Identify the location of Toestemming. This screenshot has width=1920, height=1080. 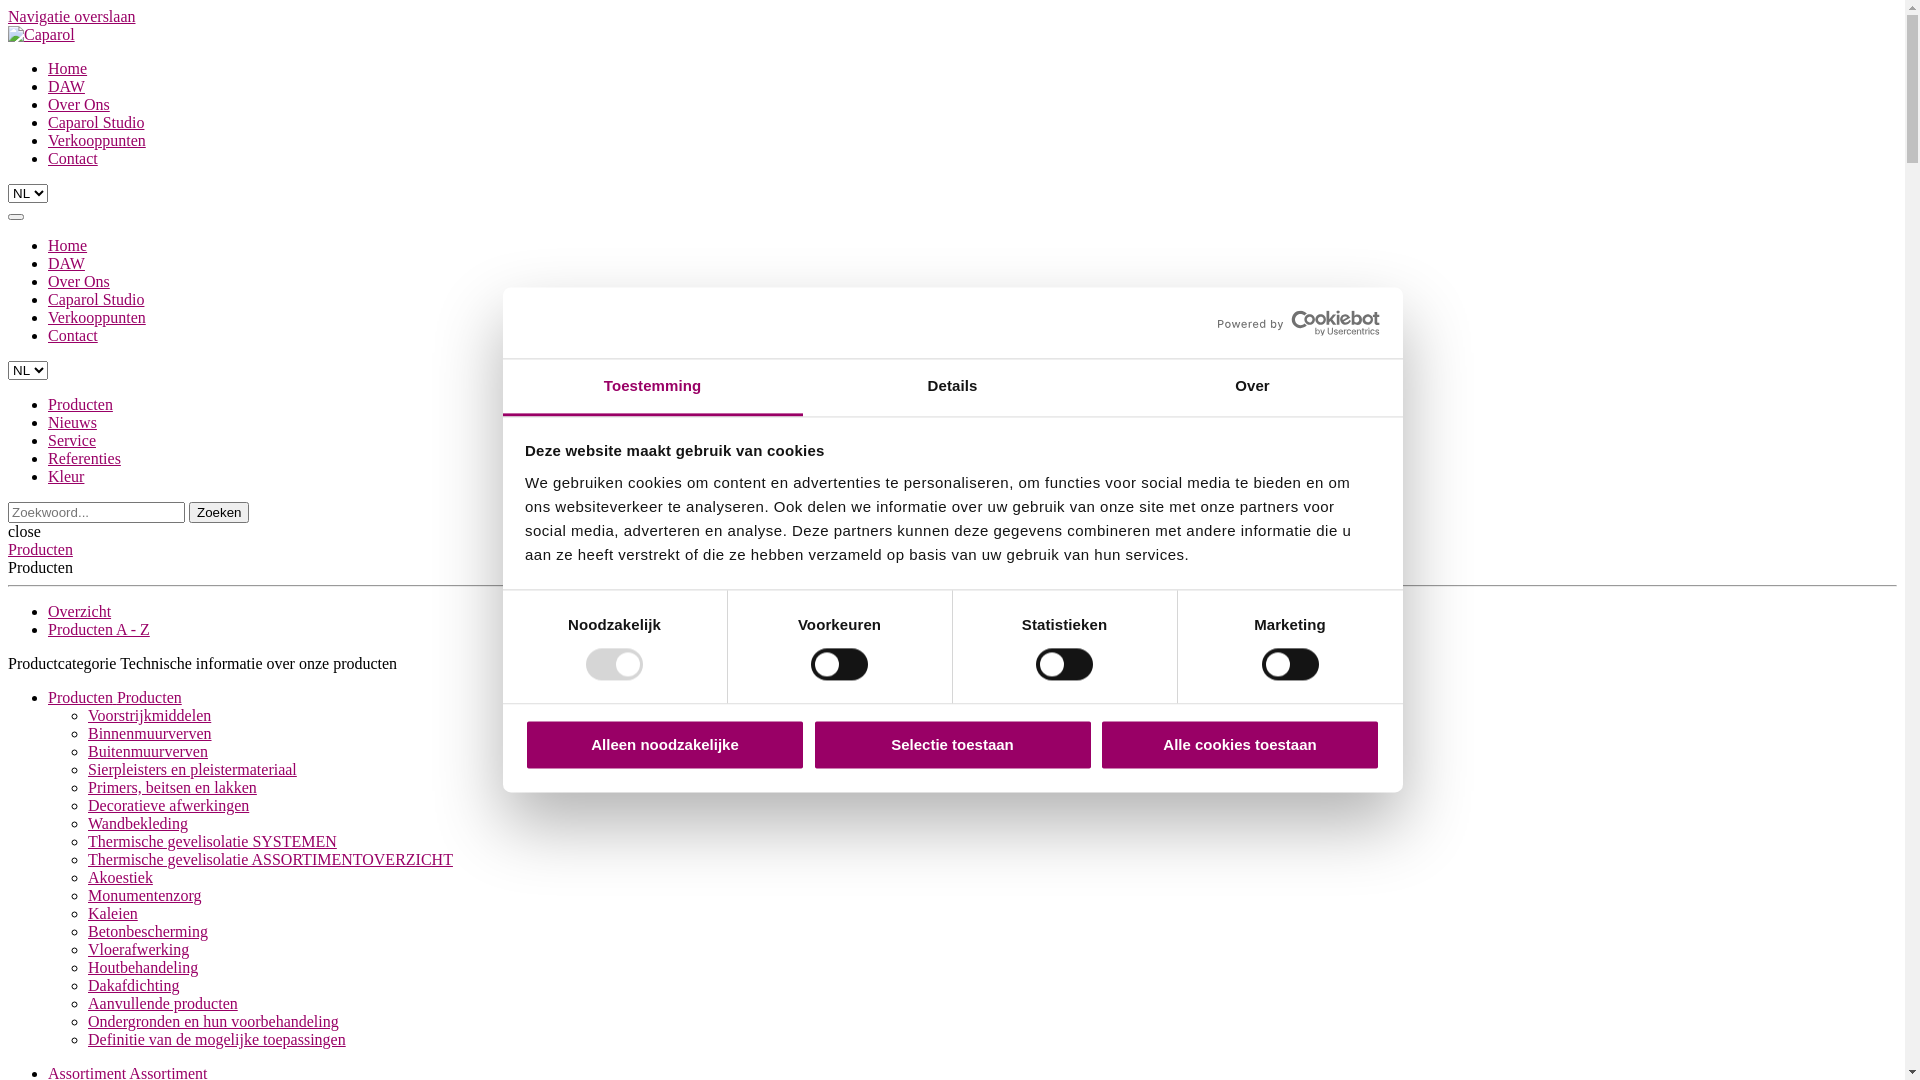
(652, 388).